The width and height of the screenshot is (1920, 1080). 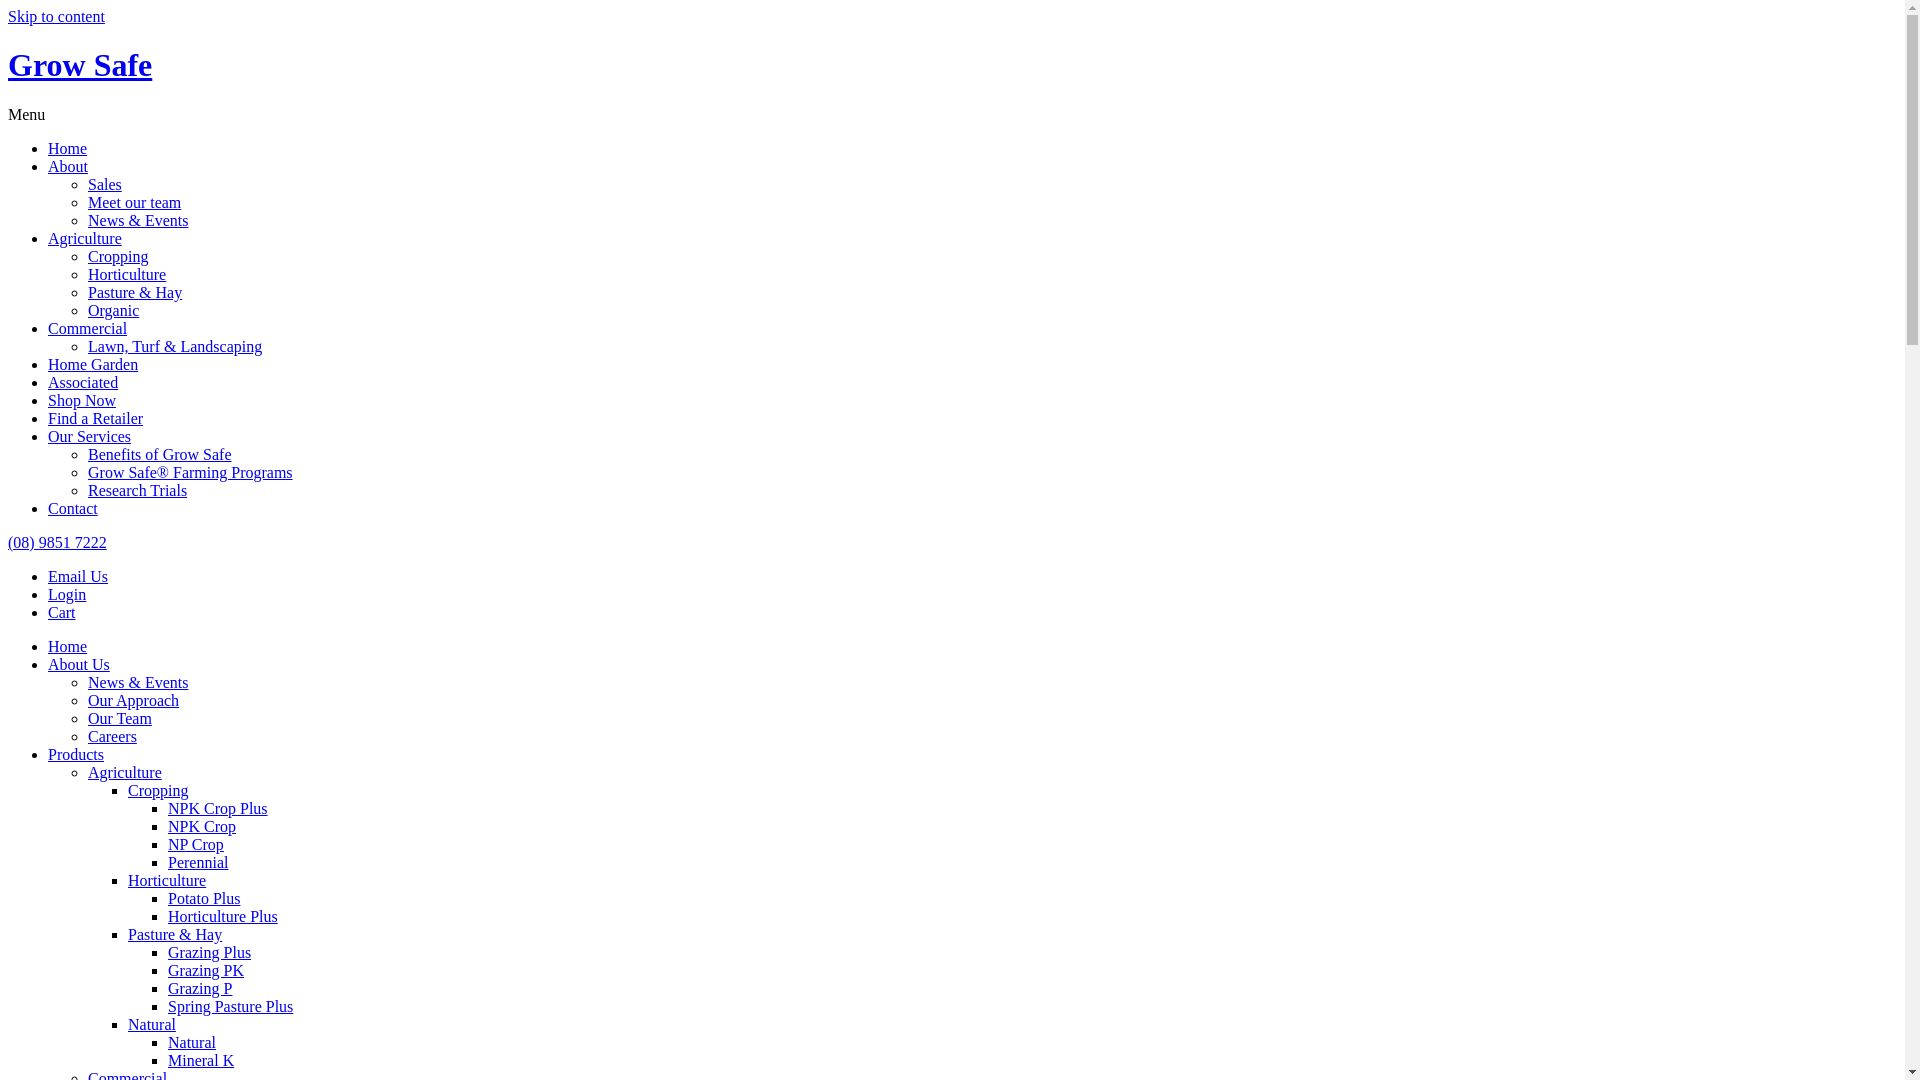 I want to click on Agriculture, so click(x=125, y=772).